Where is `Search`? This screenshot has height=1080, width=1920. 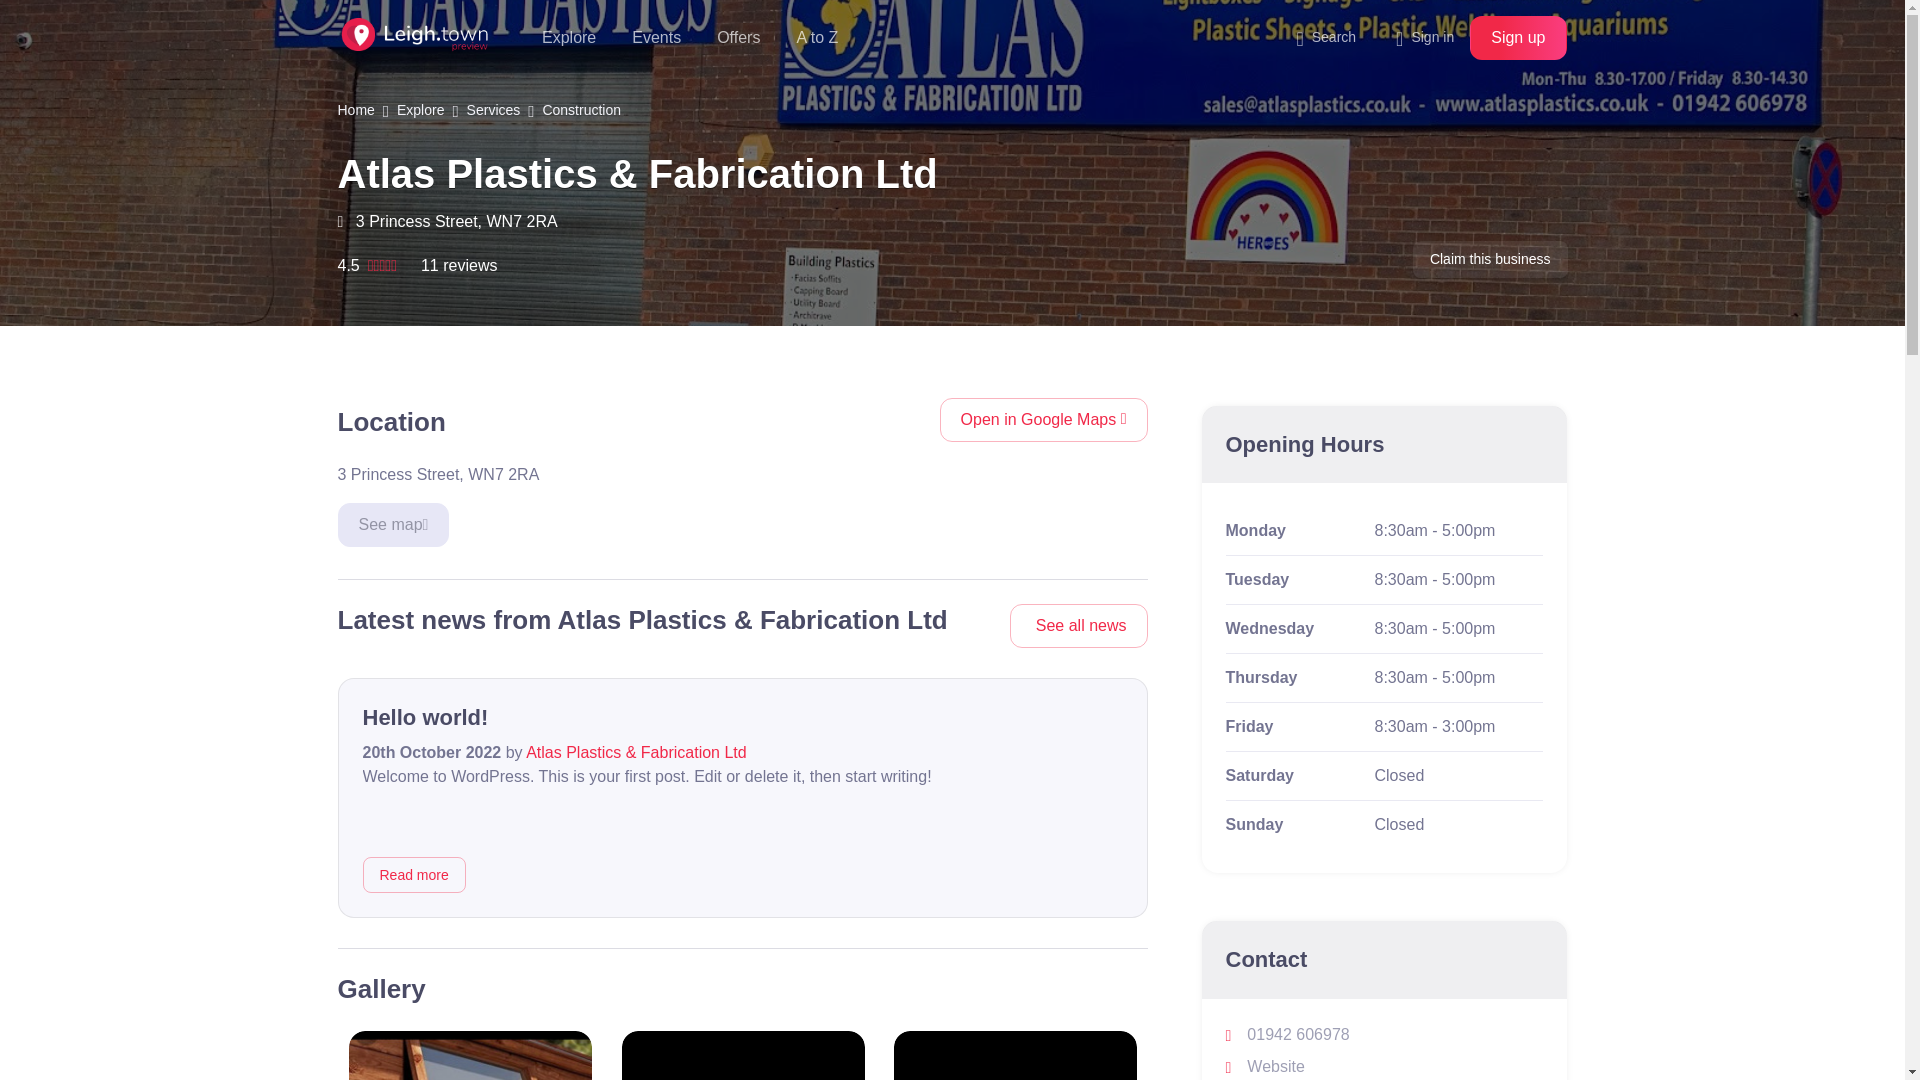 Search is located at coordinates (1334, 37).